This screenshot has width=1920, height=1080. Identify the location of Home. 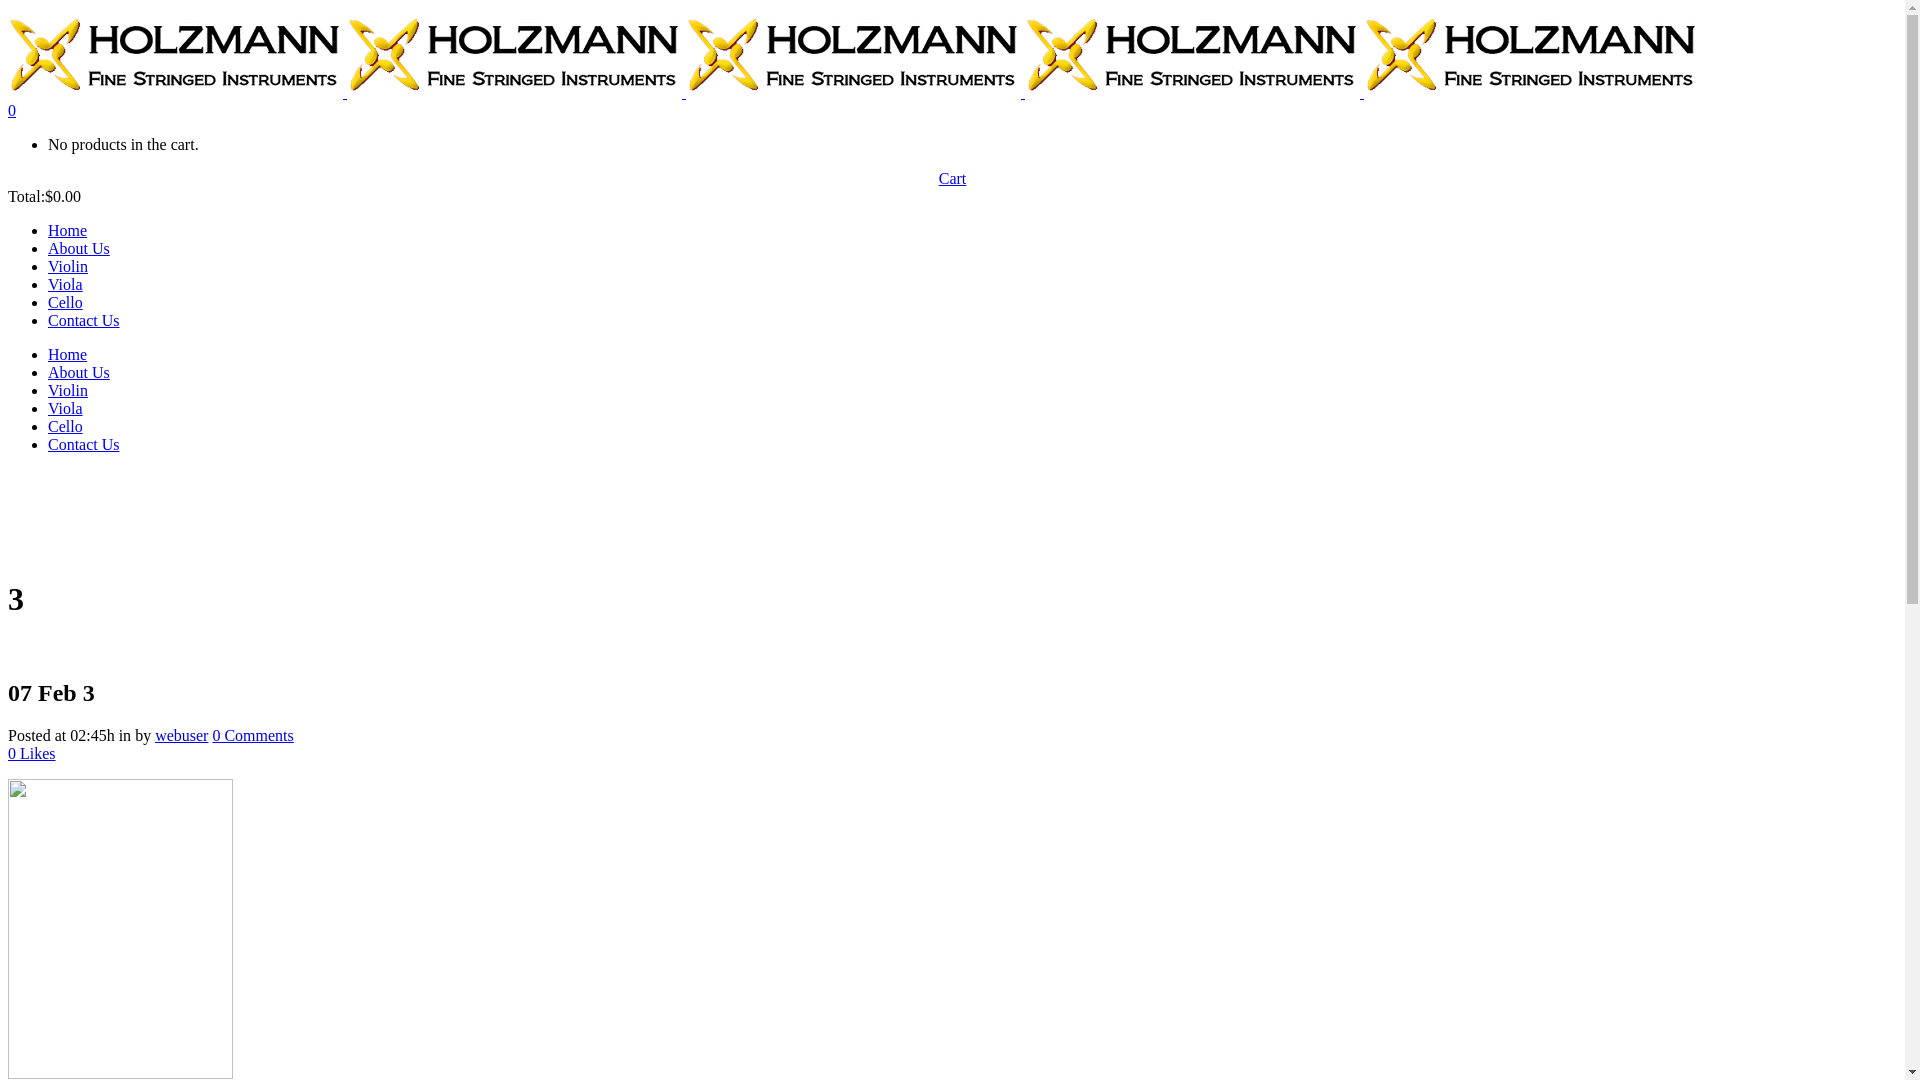
(68, 230).